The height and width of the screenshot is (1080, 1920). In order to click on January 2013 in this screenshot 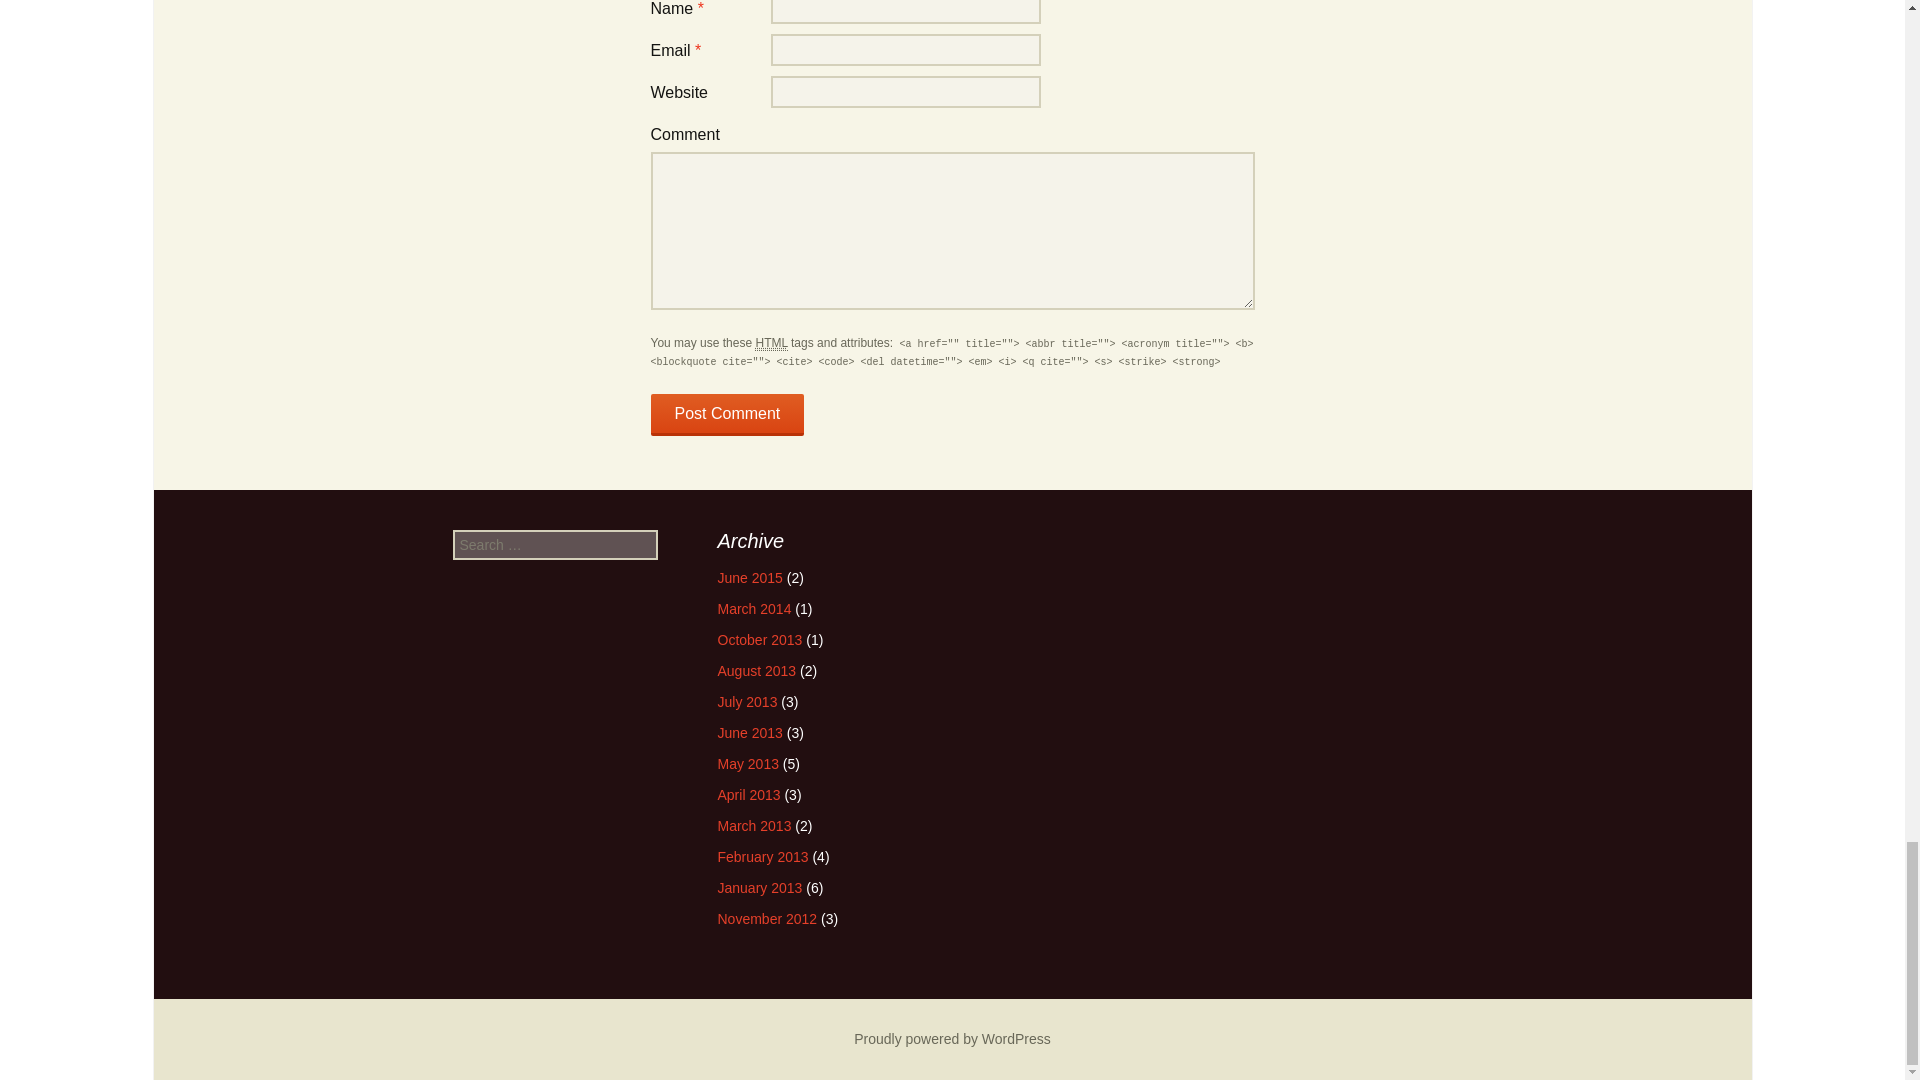, I will do `click(760, 888)`.